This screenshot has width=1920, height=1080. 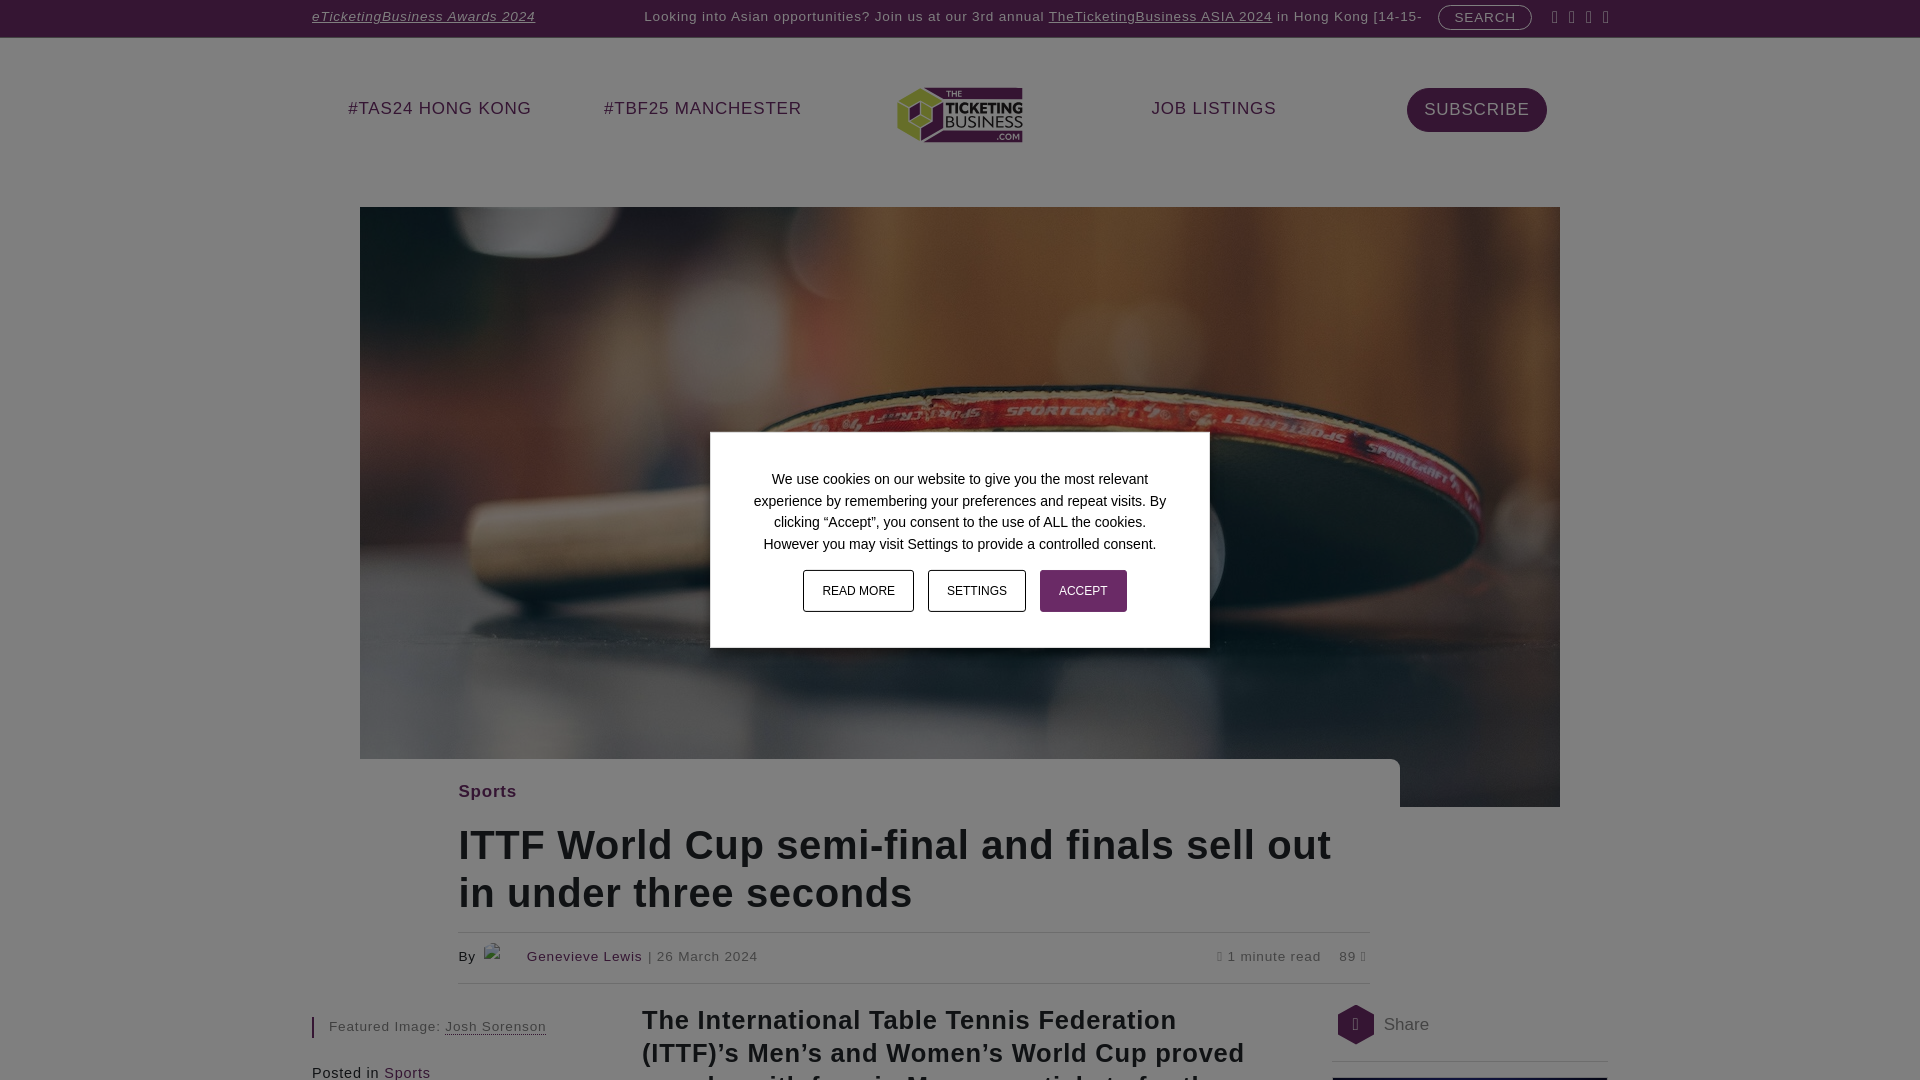 What do you see at coordinates (1476, 109) in the screenshot?
I see `Newsletter Sign-up` at bounding box center [1476, 109].